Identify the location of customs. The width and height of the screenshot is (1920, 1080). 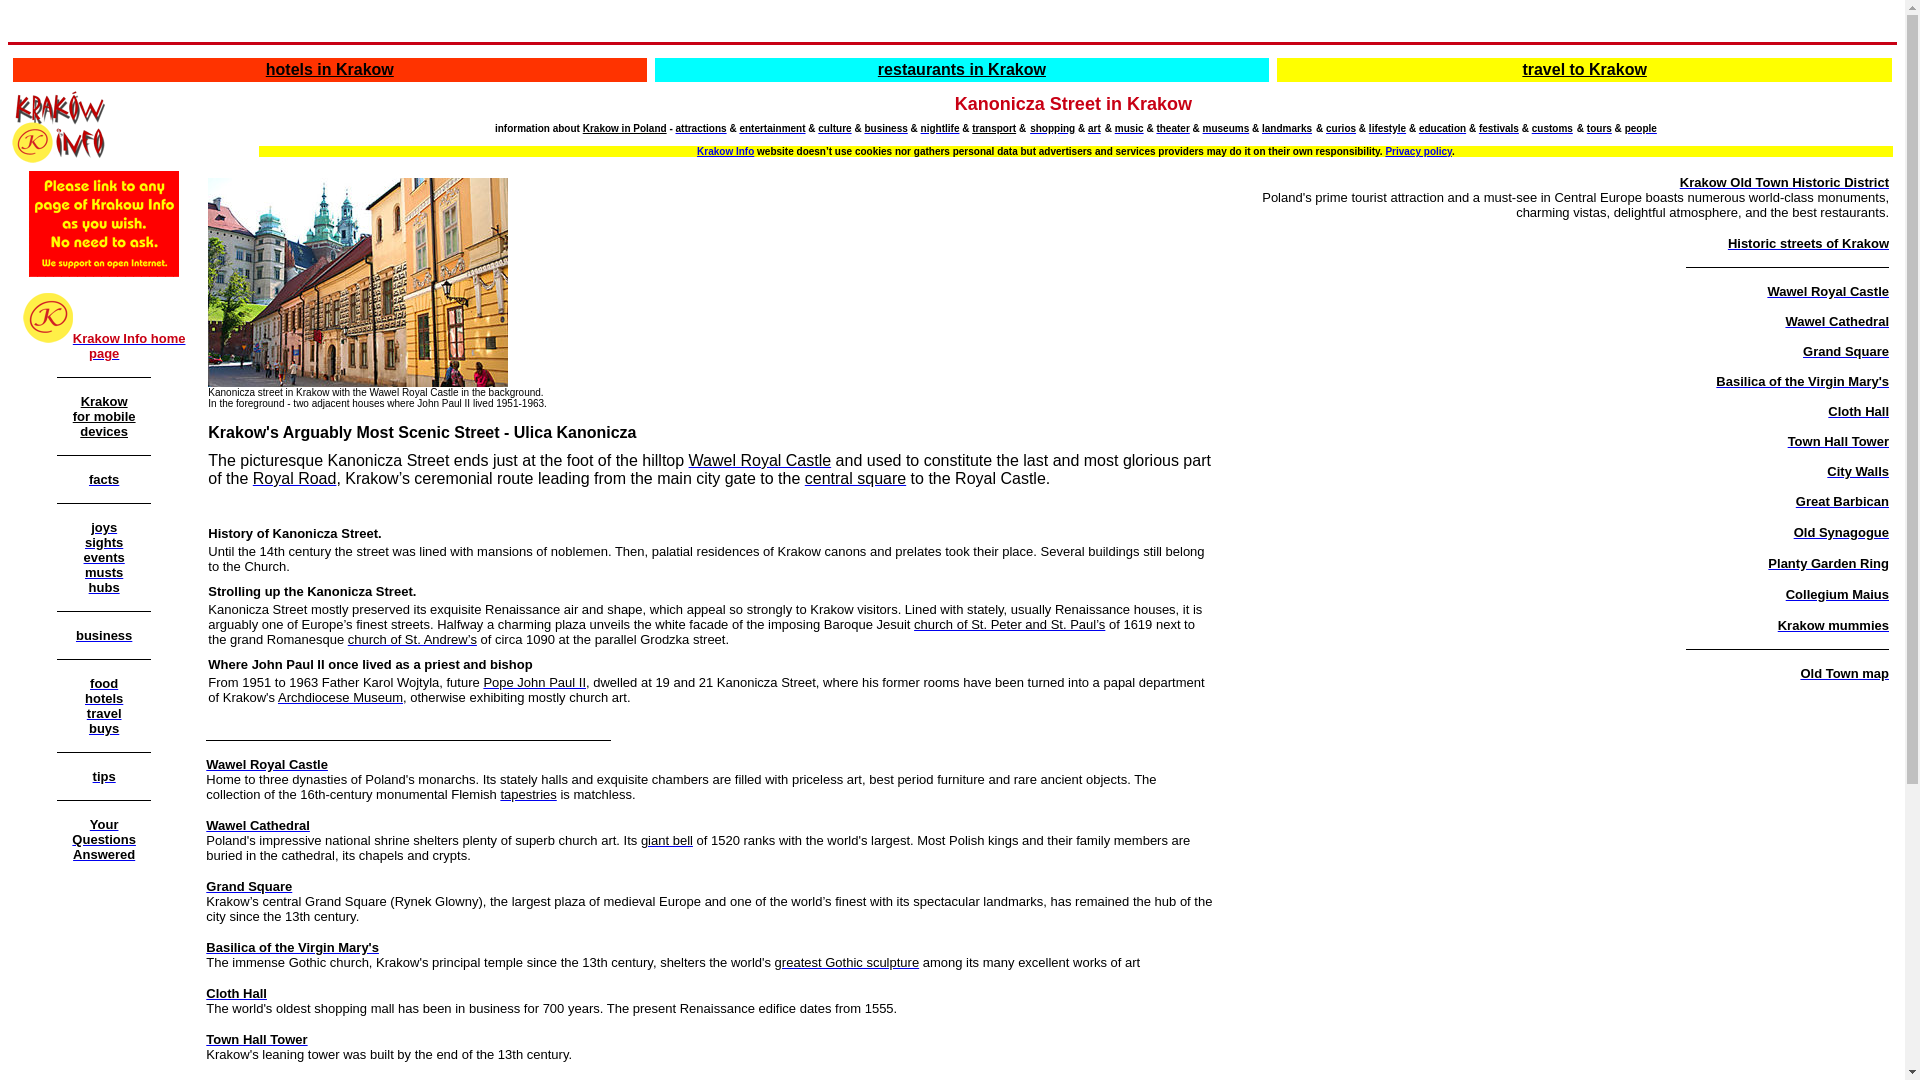
(1552, 126).